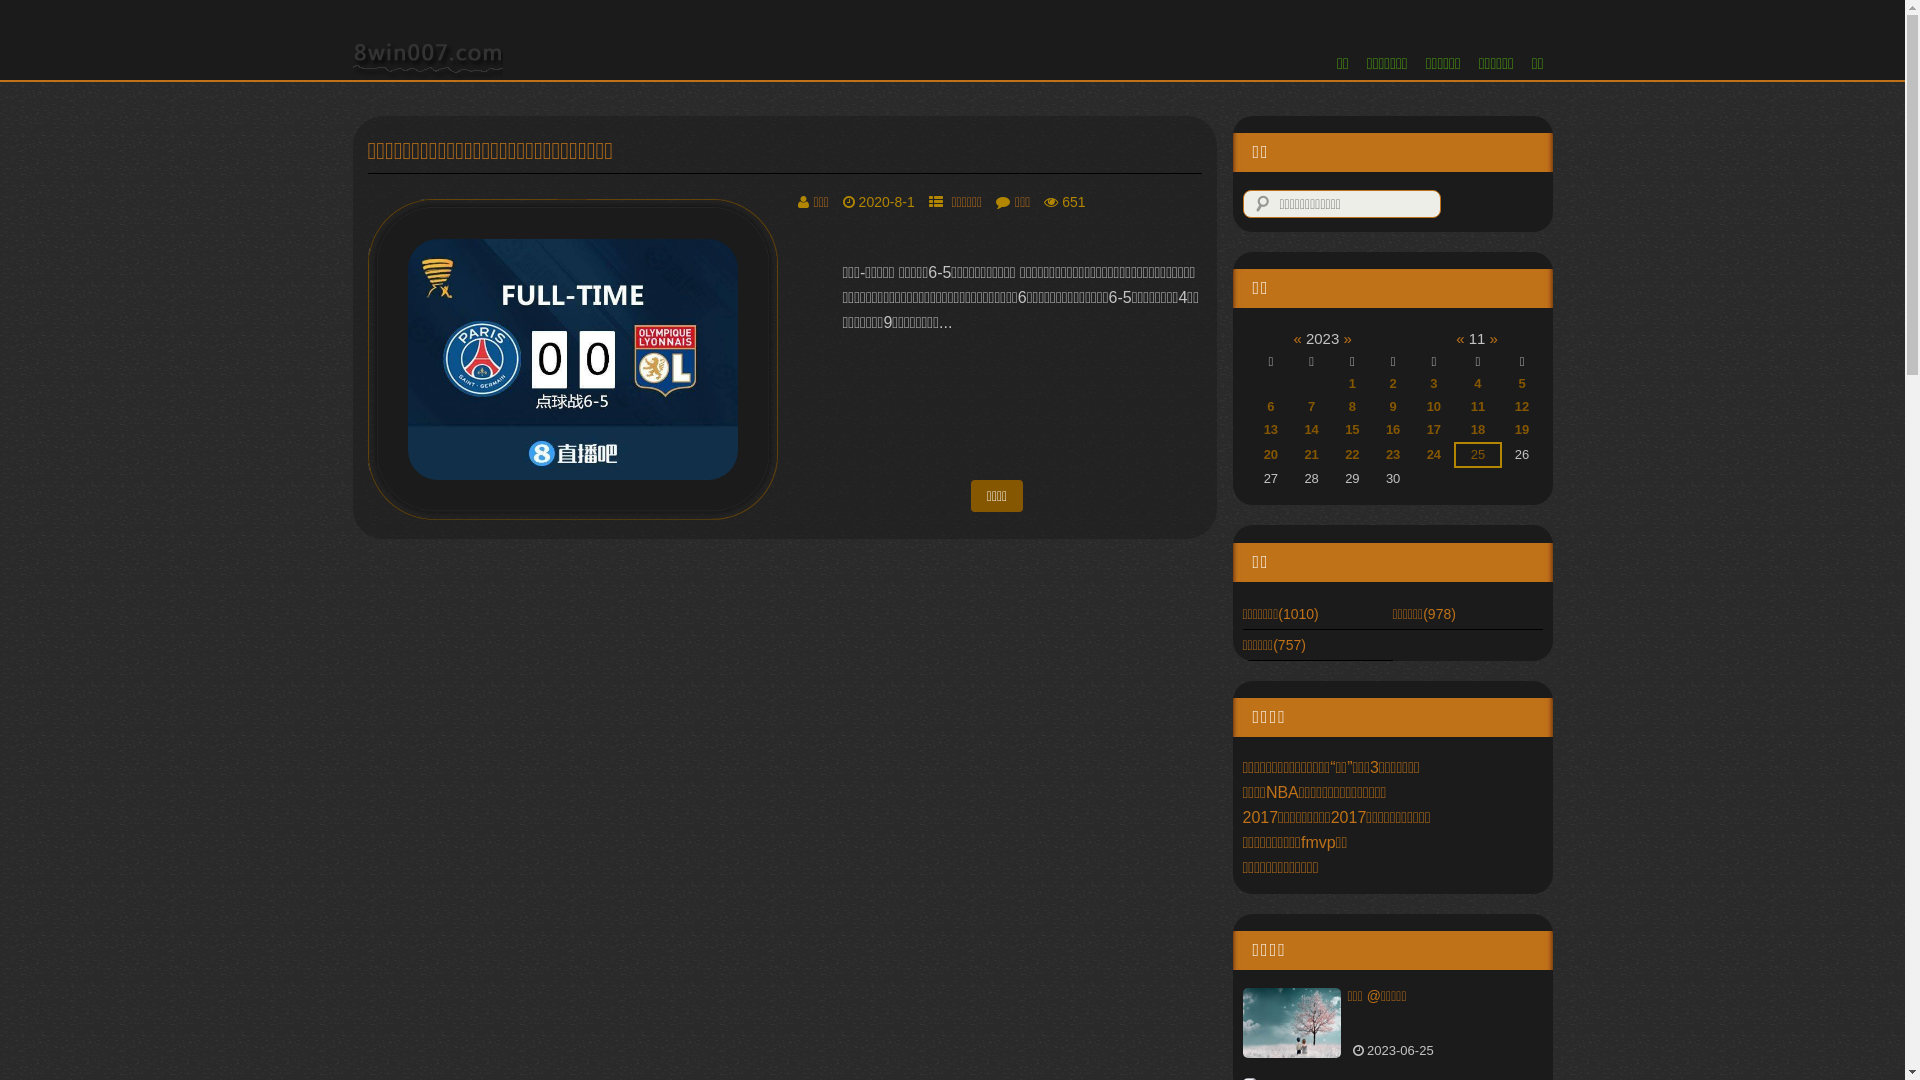  Describe the element at coordinates (1522, 430) in the screenshot. I see `19` at that location.